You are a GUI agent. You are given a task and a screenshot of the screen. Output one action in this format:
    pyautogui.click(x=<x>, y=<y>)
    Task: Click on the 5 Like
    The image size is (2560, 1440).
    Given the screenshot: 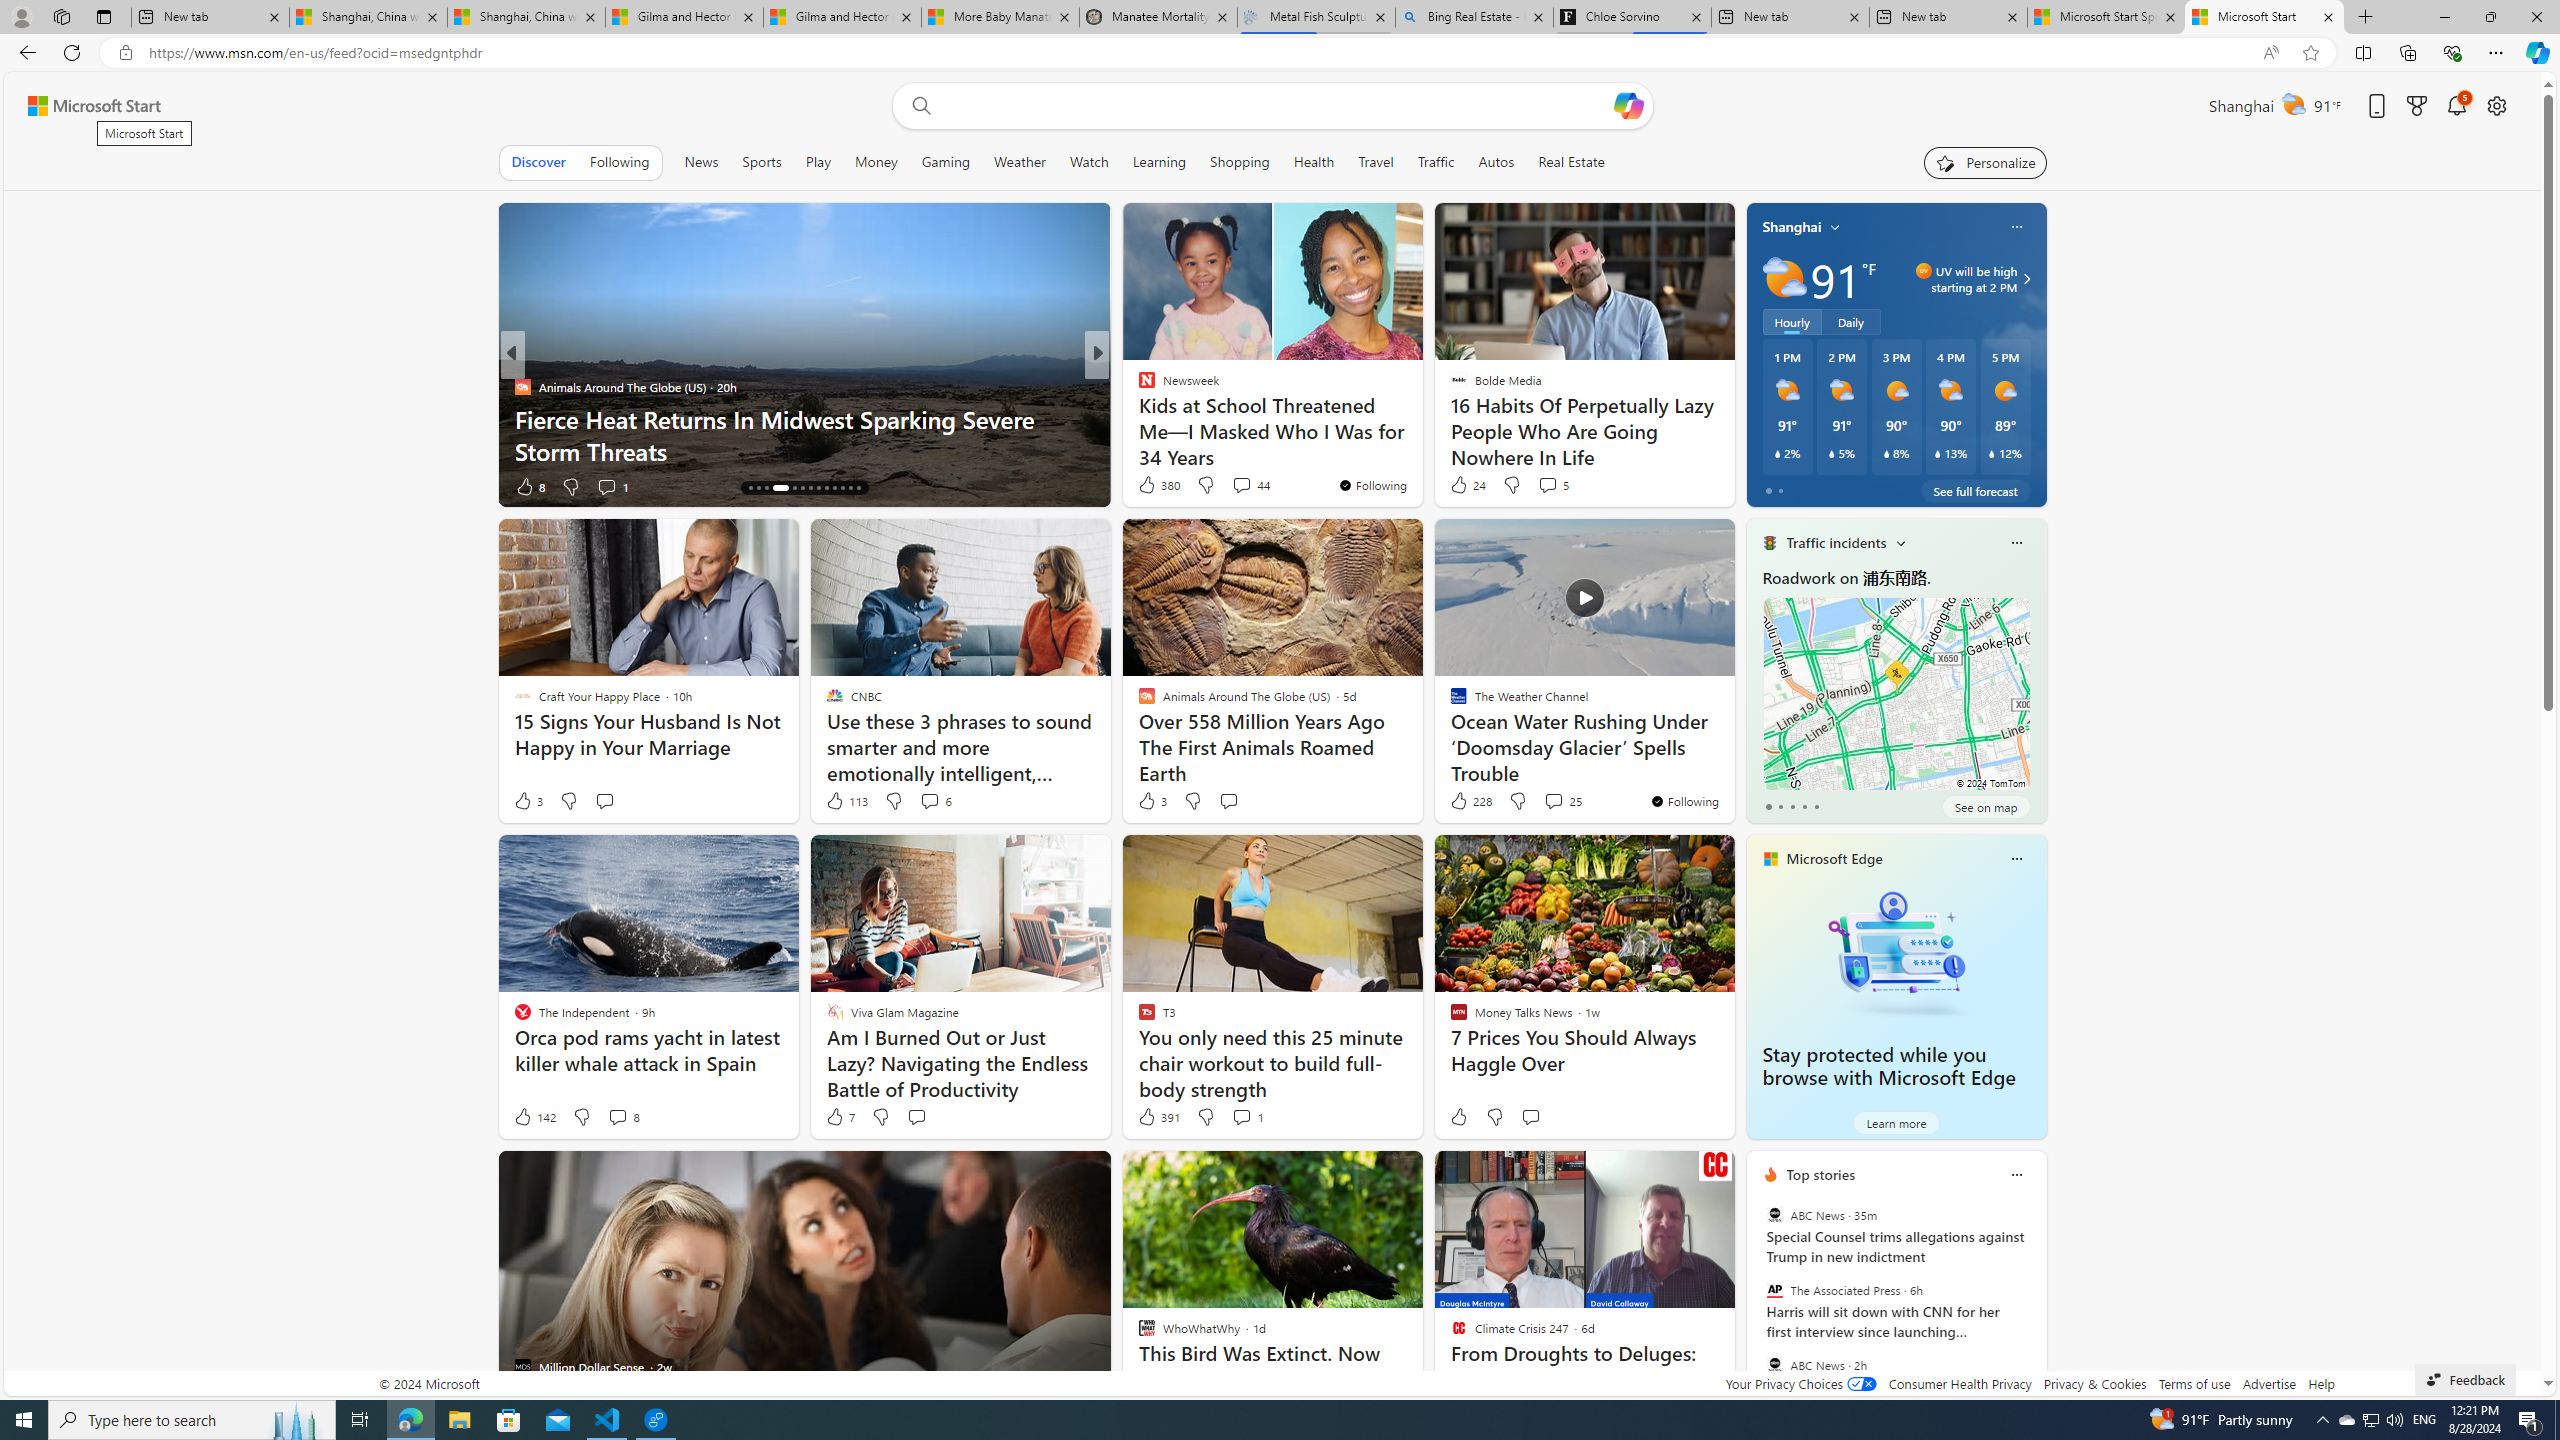 What is the action you would take?
    pyautogui.click(x=1145, y=486)
    